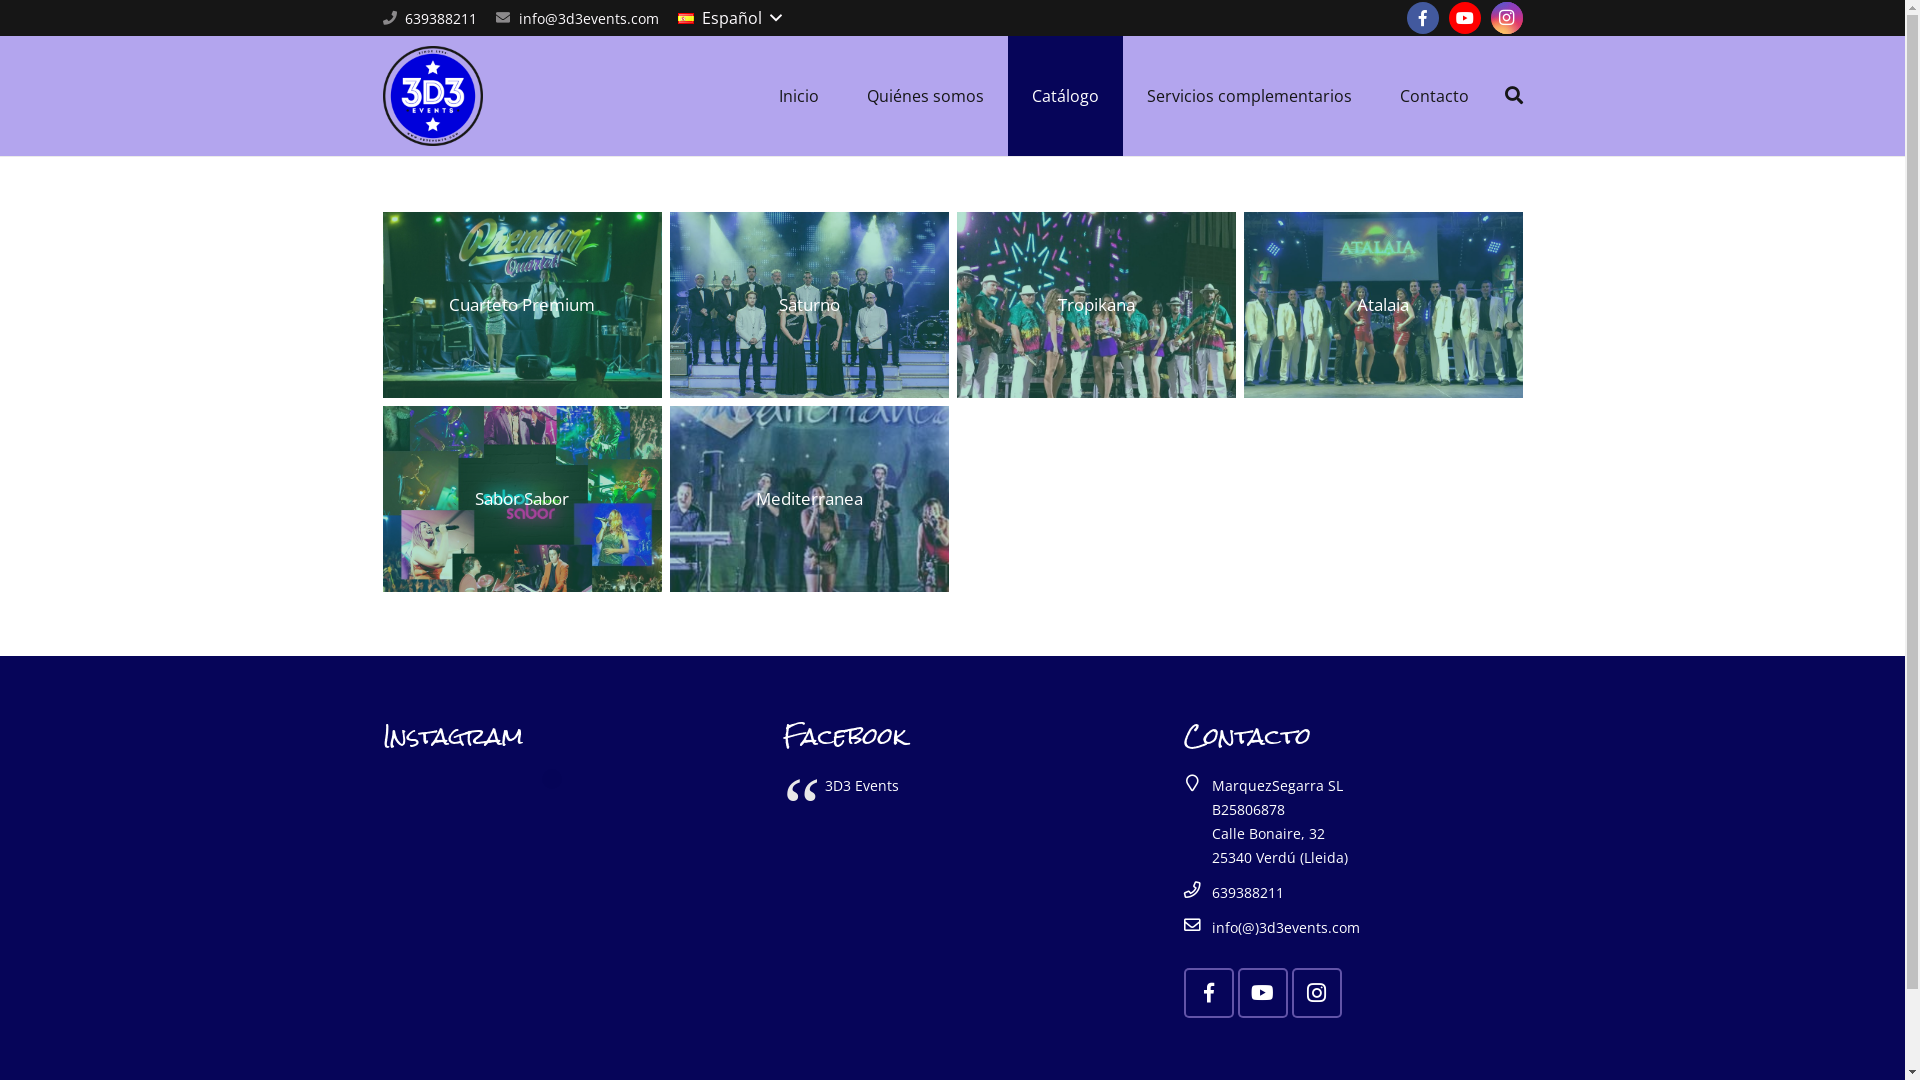 Image resolution: width=1920 pixels, height=1080 pixels. I want to click on YouTube, so click(1464, 18).